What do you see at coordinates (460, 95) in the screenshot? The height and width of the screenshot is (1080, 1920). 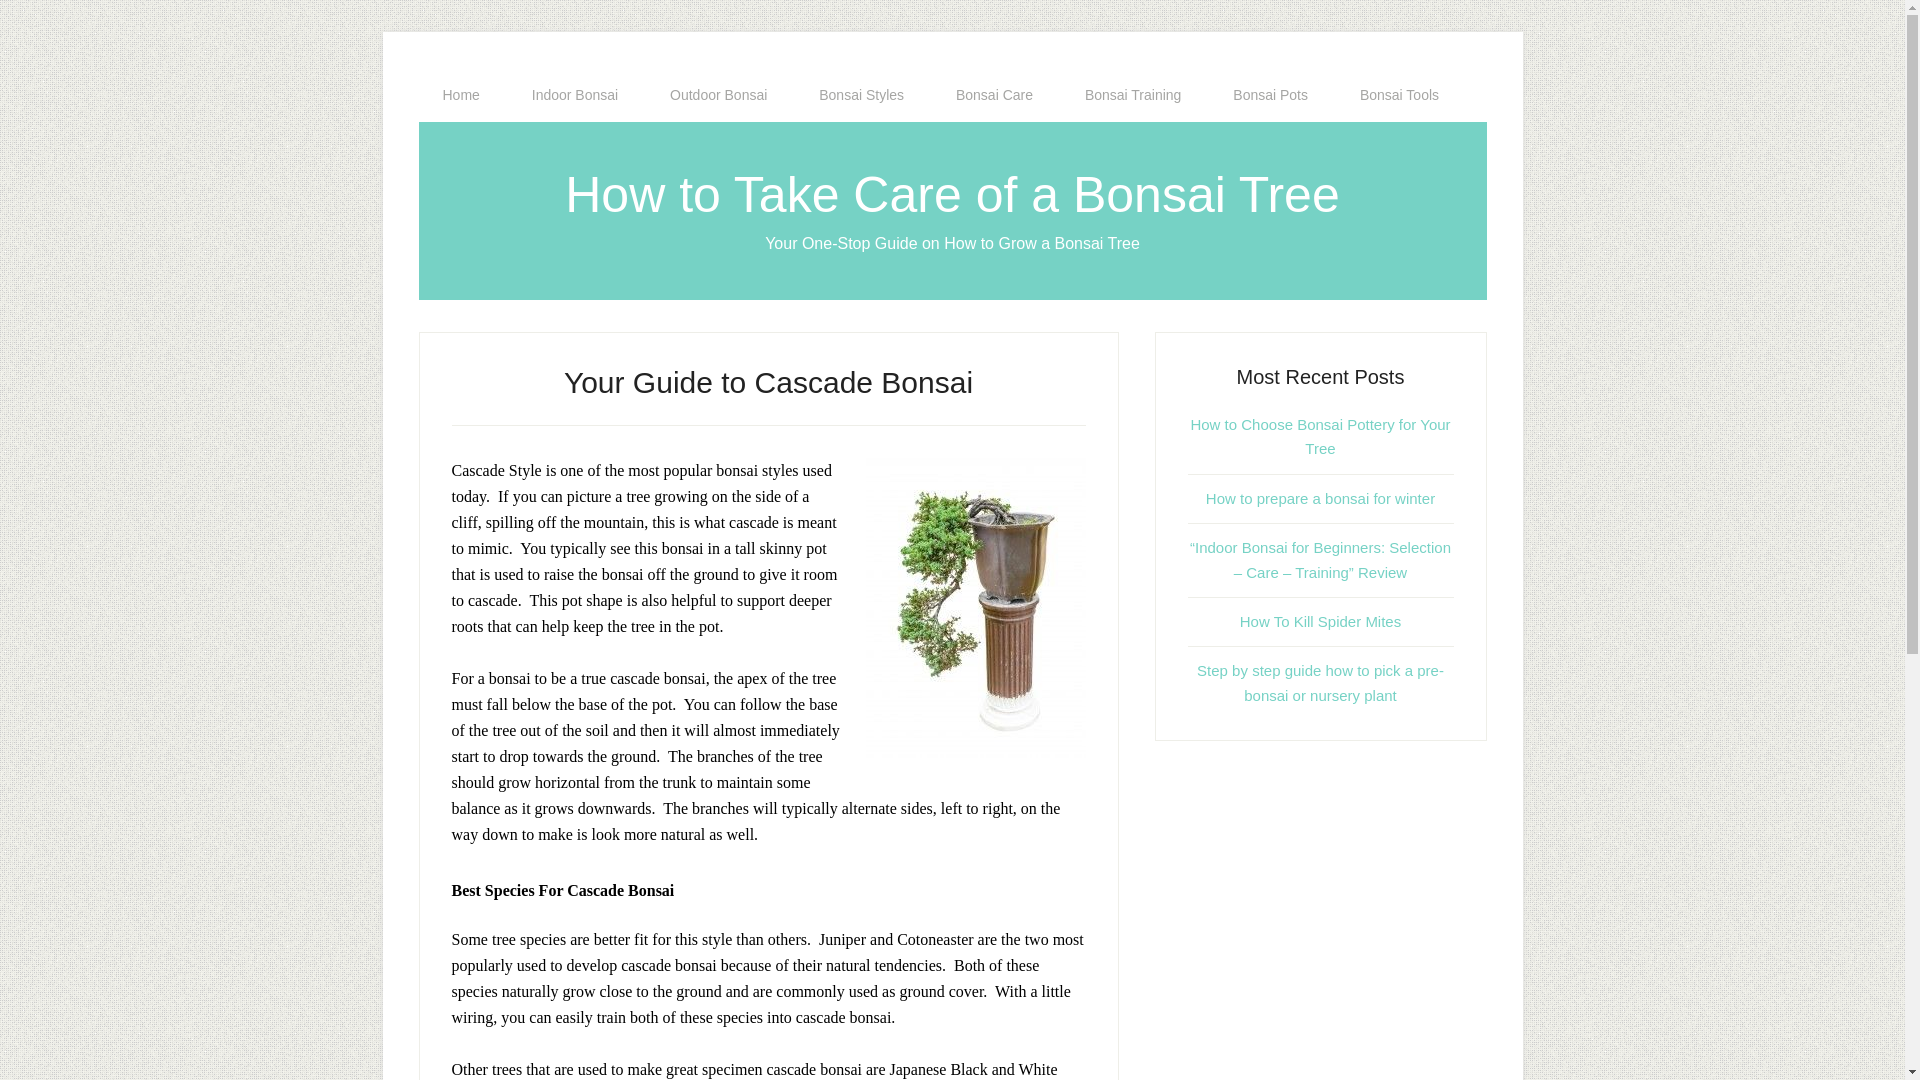 I see `Home` at bounding box center [460, 95].